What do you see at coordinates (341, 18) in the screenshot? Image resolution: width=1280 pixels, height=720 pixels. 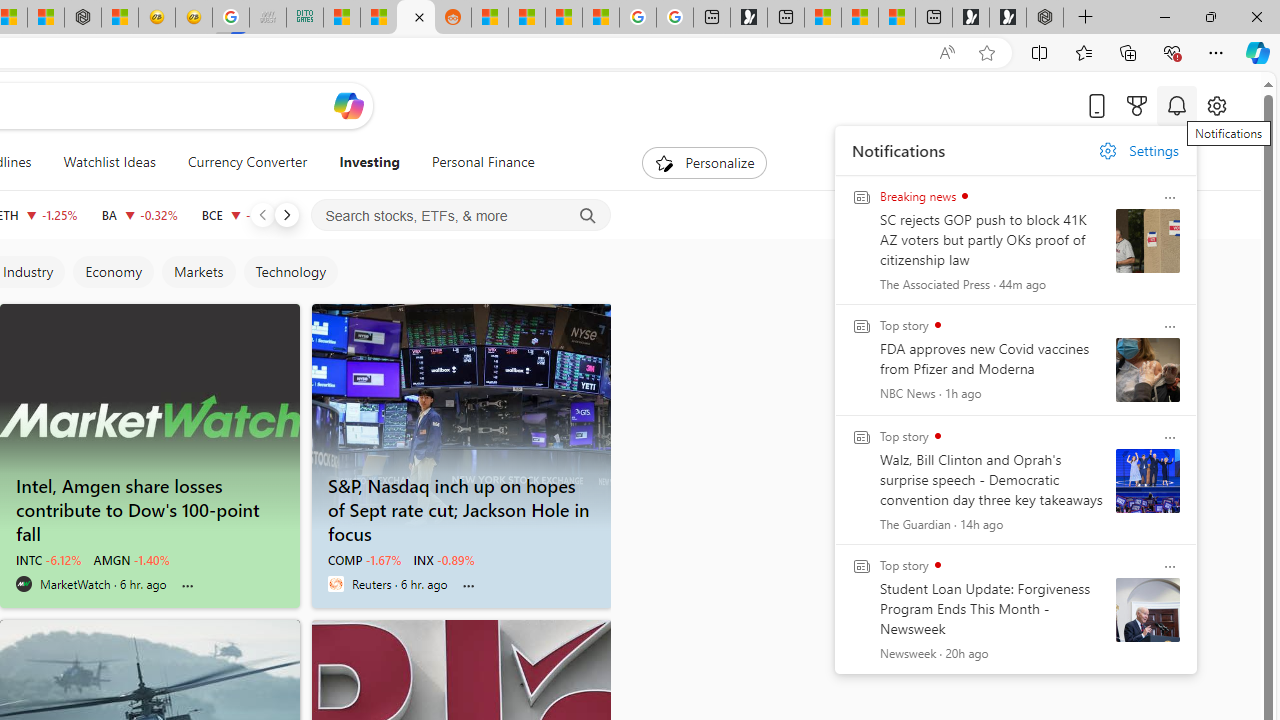 I see `MSNBC - MSN` at bounding box center [341, 18].